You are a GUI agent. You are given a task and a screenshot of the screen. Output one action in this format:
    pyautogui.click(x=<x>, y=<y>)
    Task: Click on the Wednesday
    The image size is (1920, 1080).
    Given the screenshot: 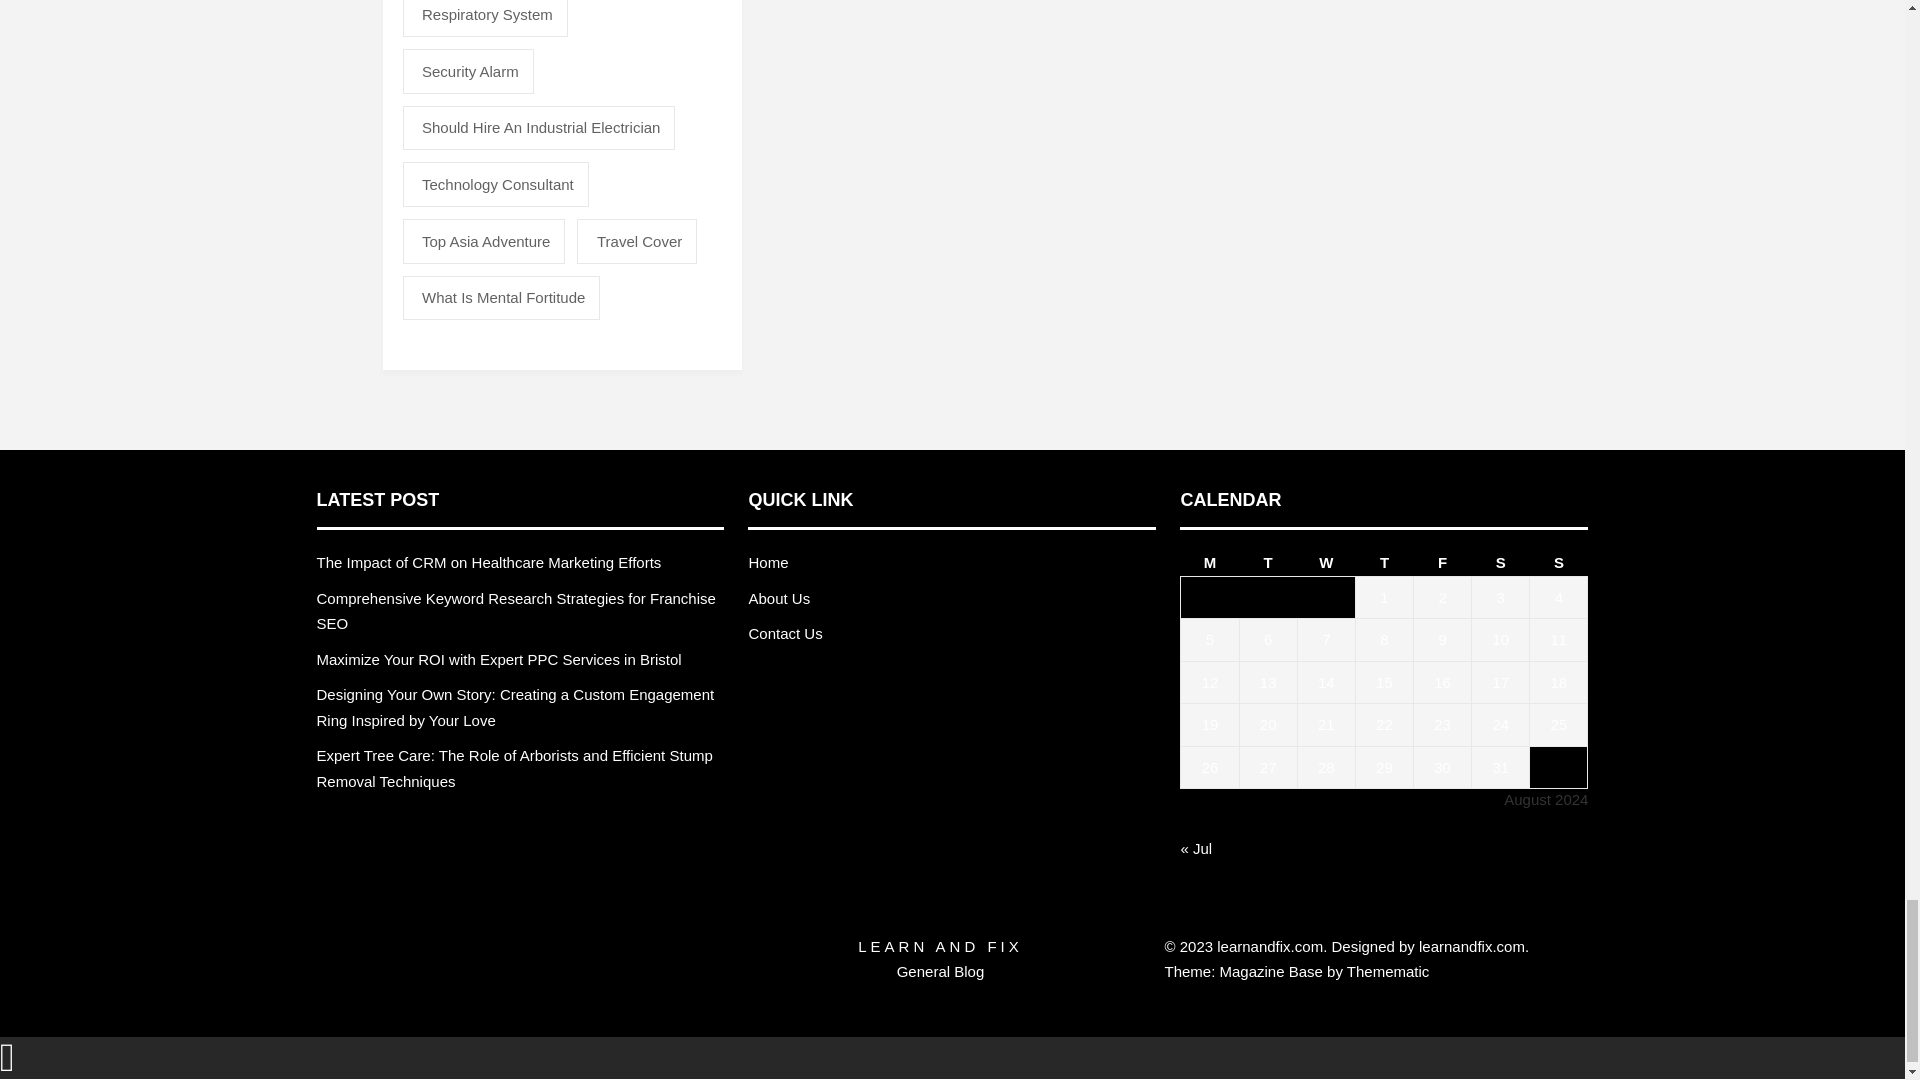 What is the action you would take?
    pyautogui.click(x=1326, y=562)
    